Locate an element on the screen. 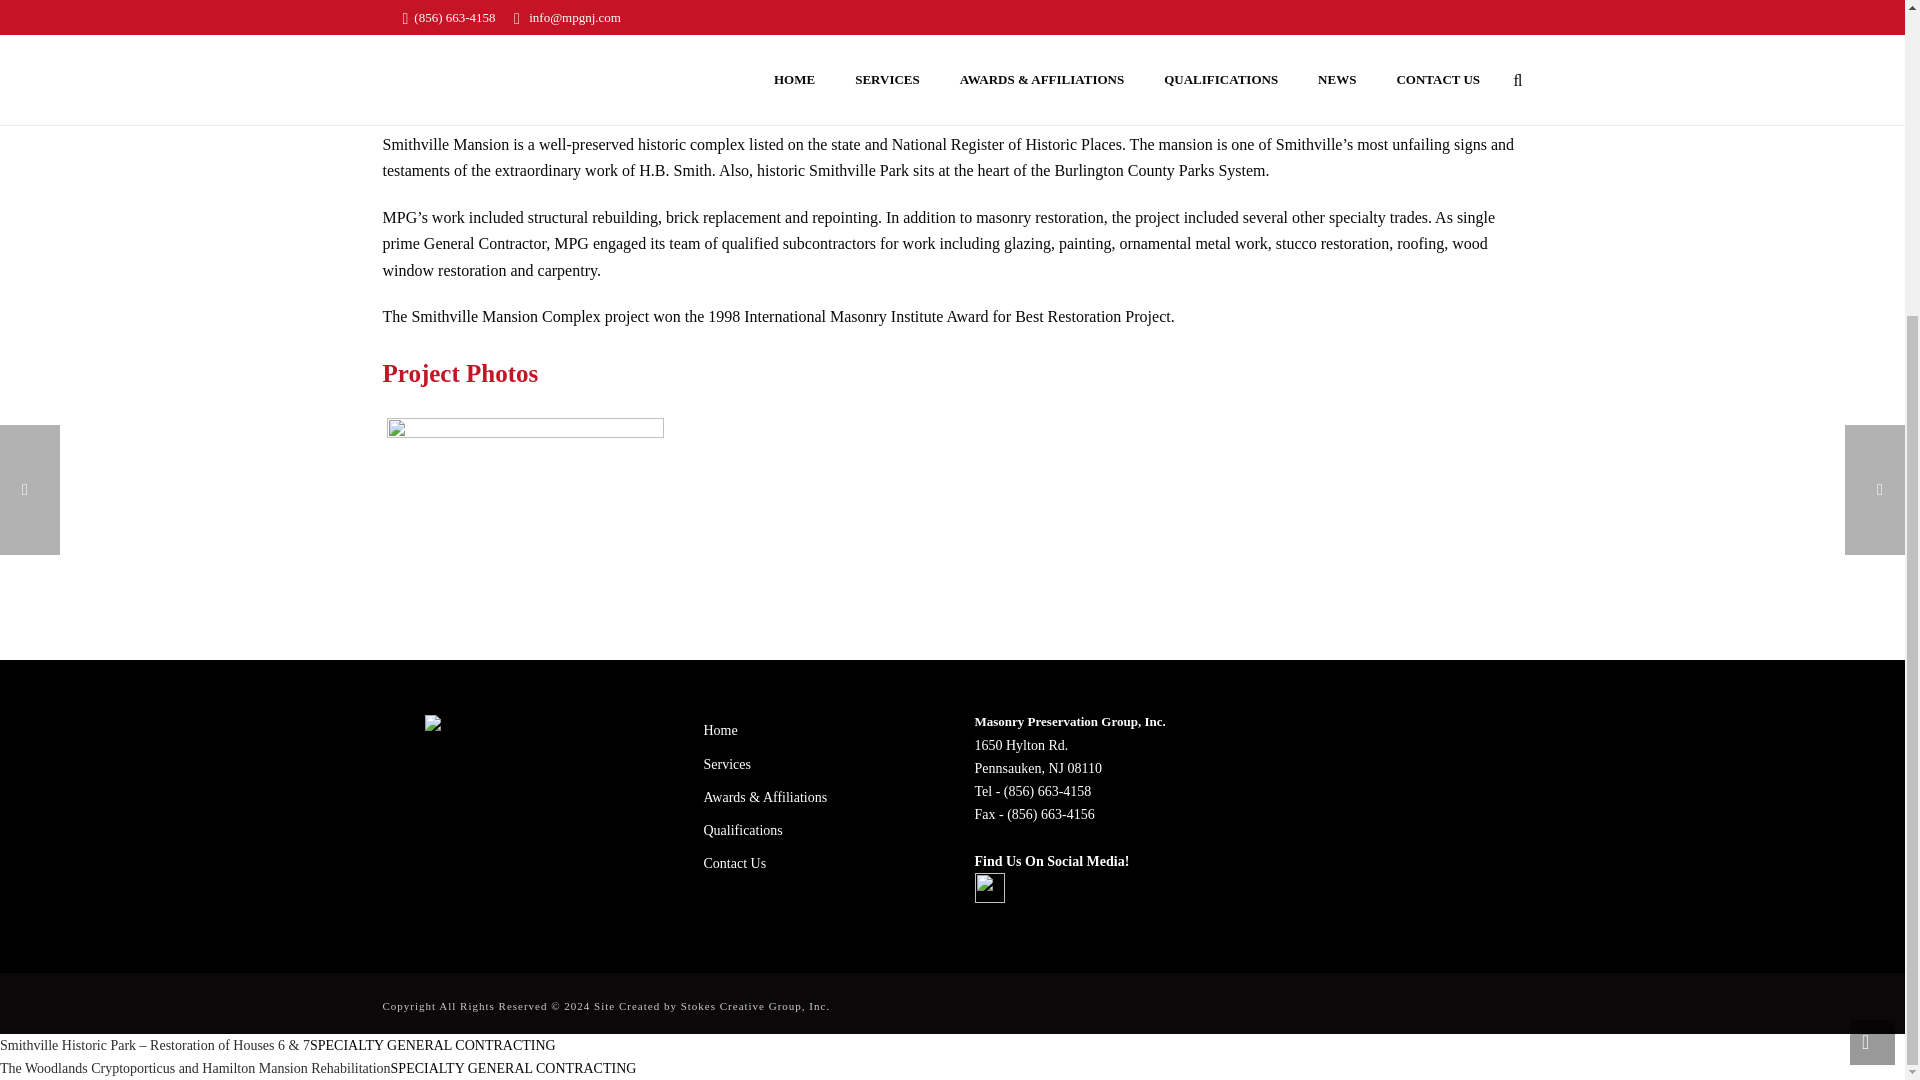  Stokes Creative Group, Inc. is located at coordinates (756, 1006).